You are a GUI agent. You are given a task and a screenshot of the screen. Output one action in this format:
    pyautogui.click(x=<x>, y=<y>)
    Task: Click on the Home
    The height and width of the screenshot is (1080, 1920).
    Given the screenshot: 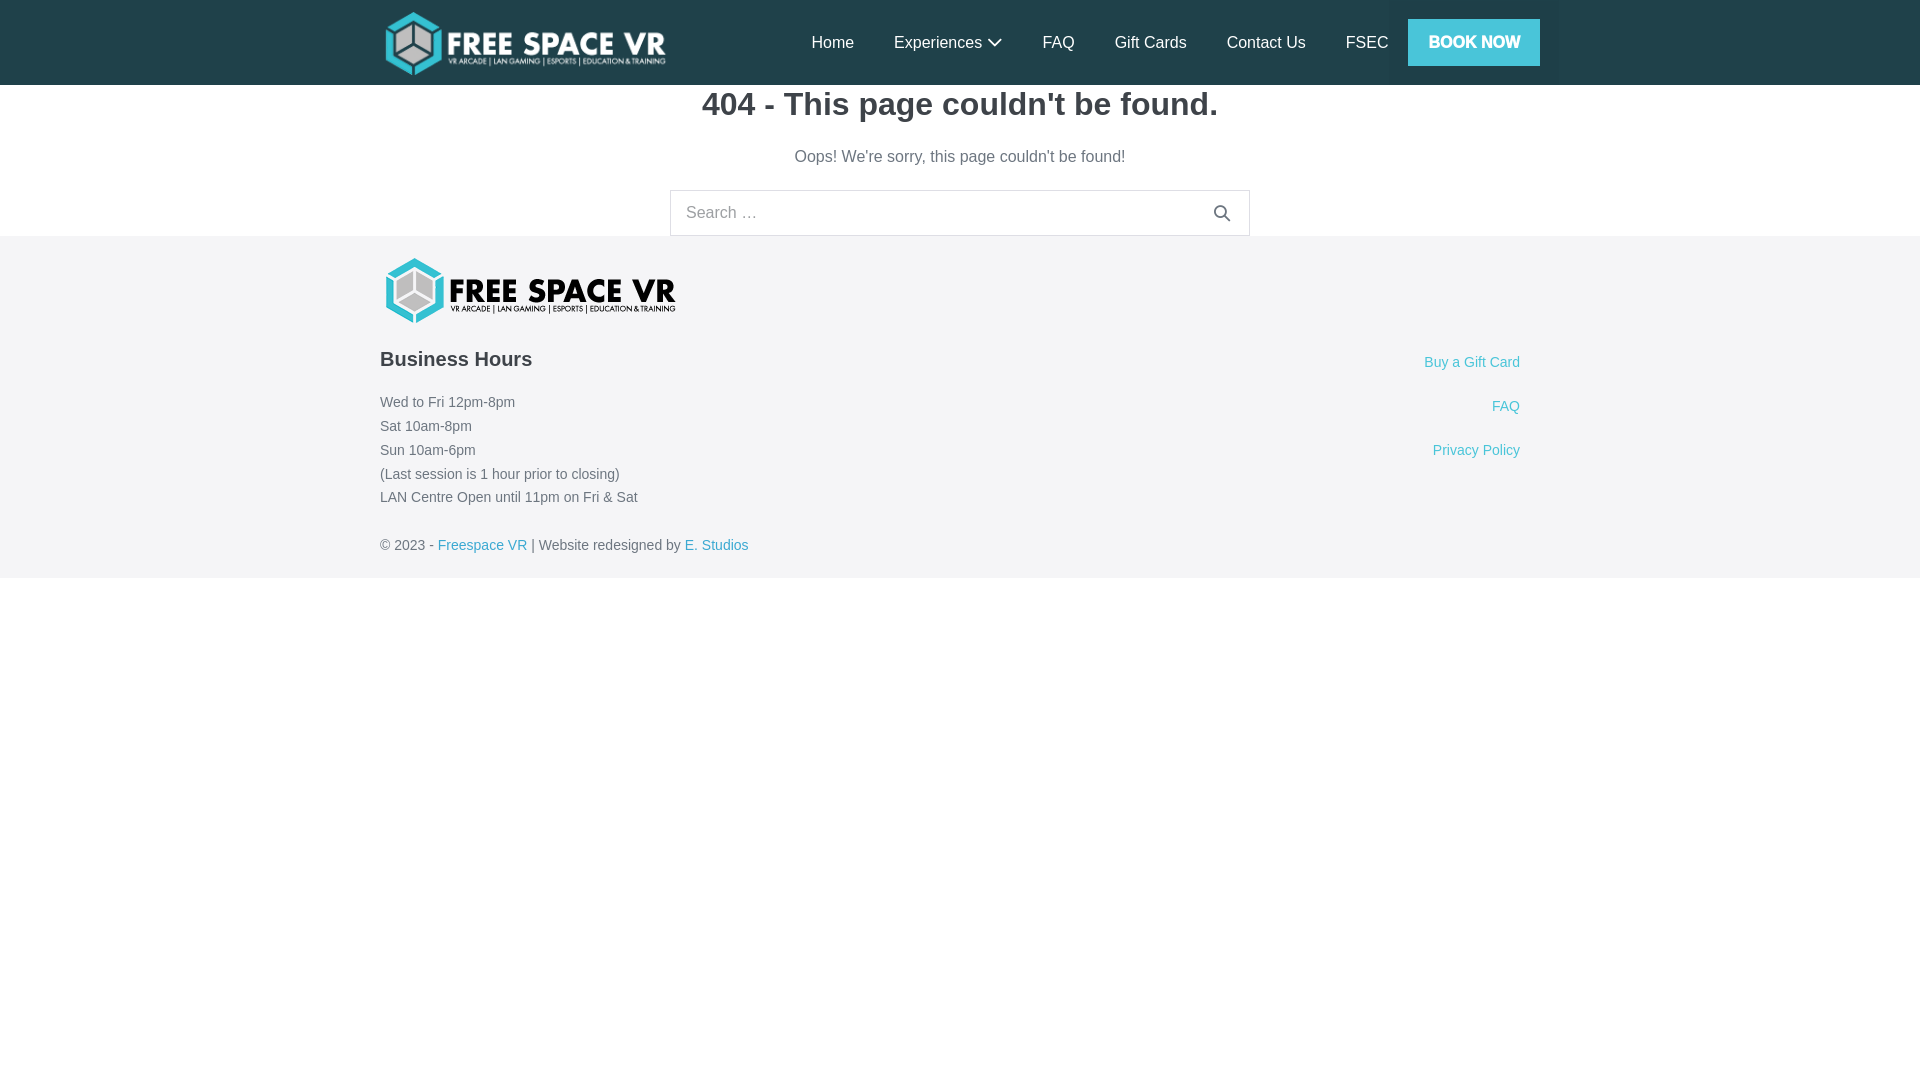 What is the action you would take?
    pyautogui.click(x=832, y=42)
    